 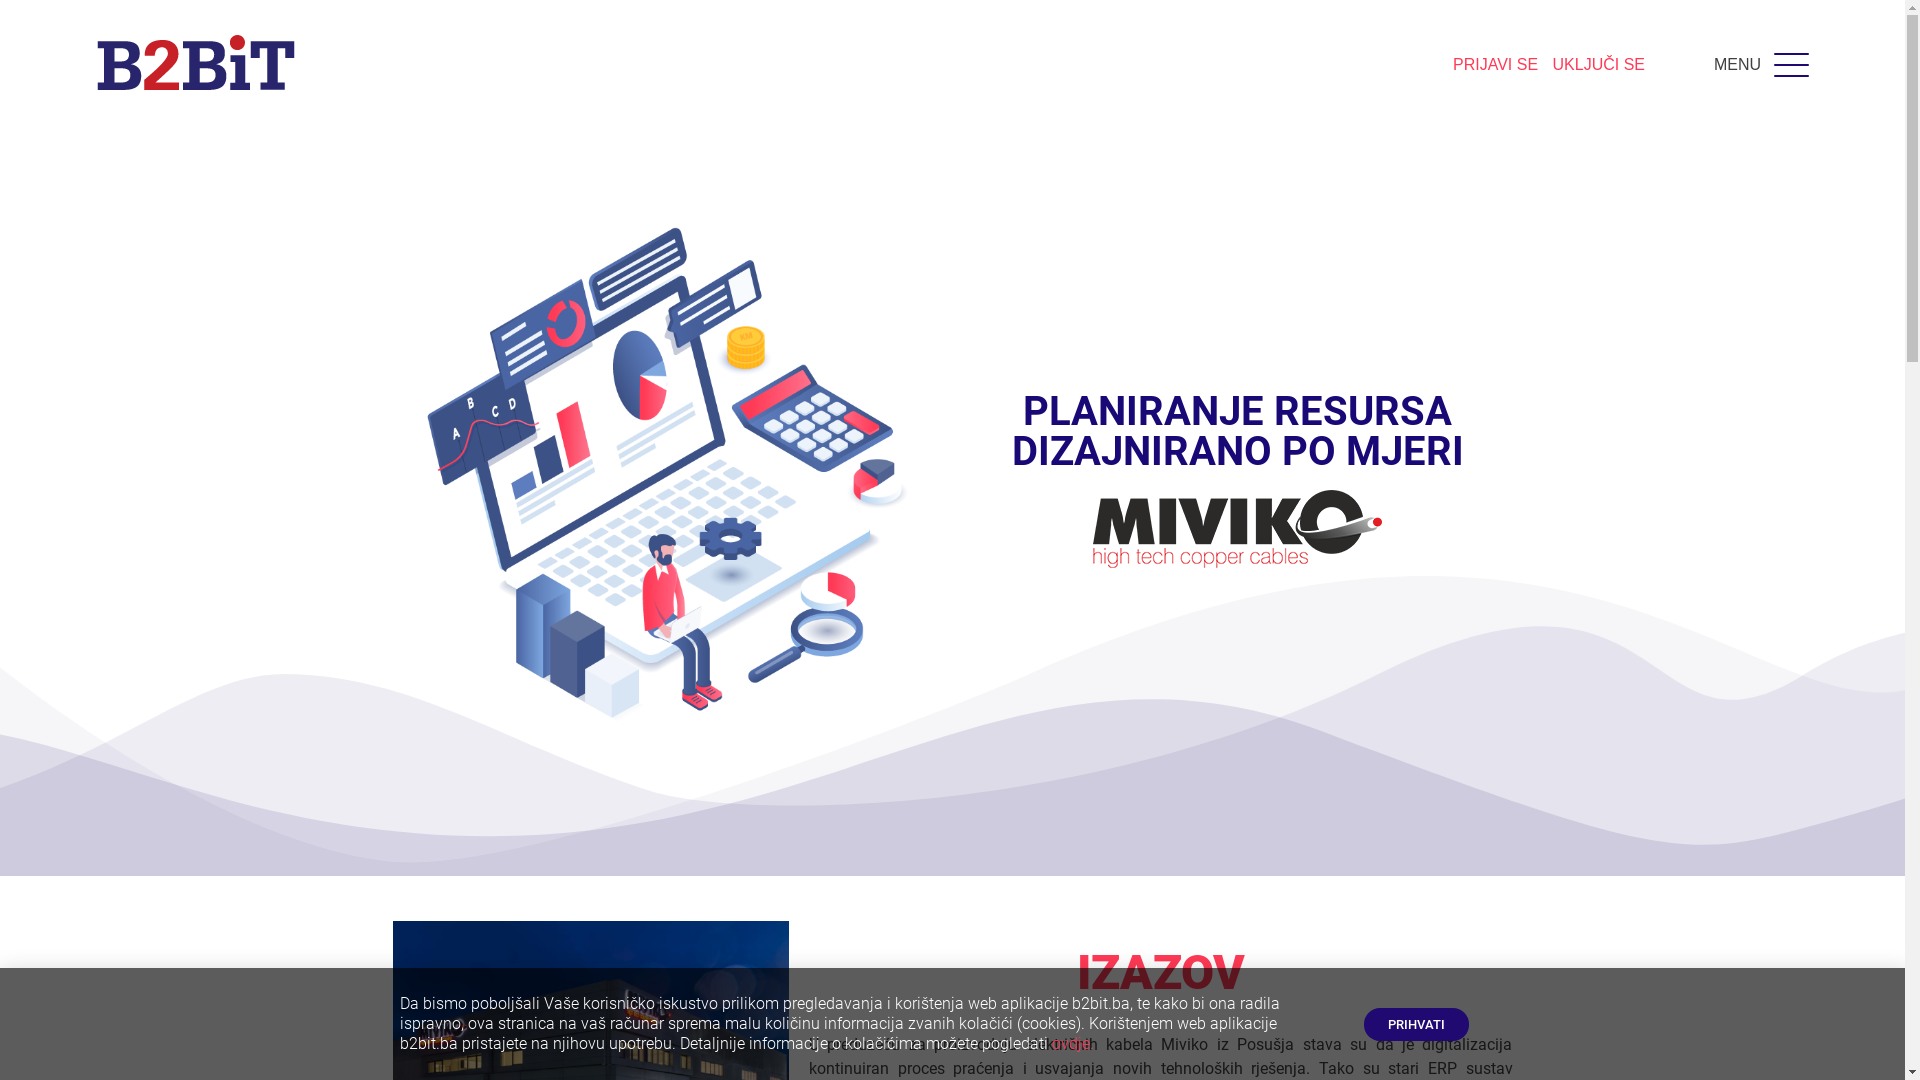 What do you see at coordinates (1416, 1024) in the screenshot?
I see `PRIHVATI` at bounding box center [1416, 1024].